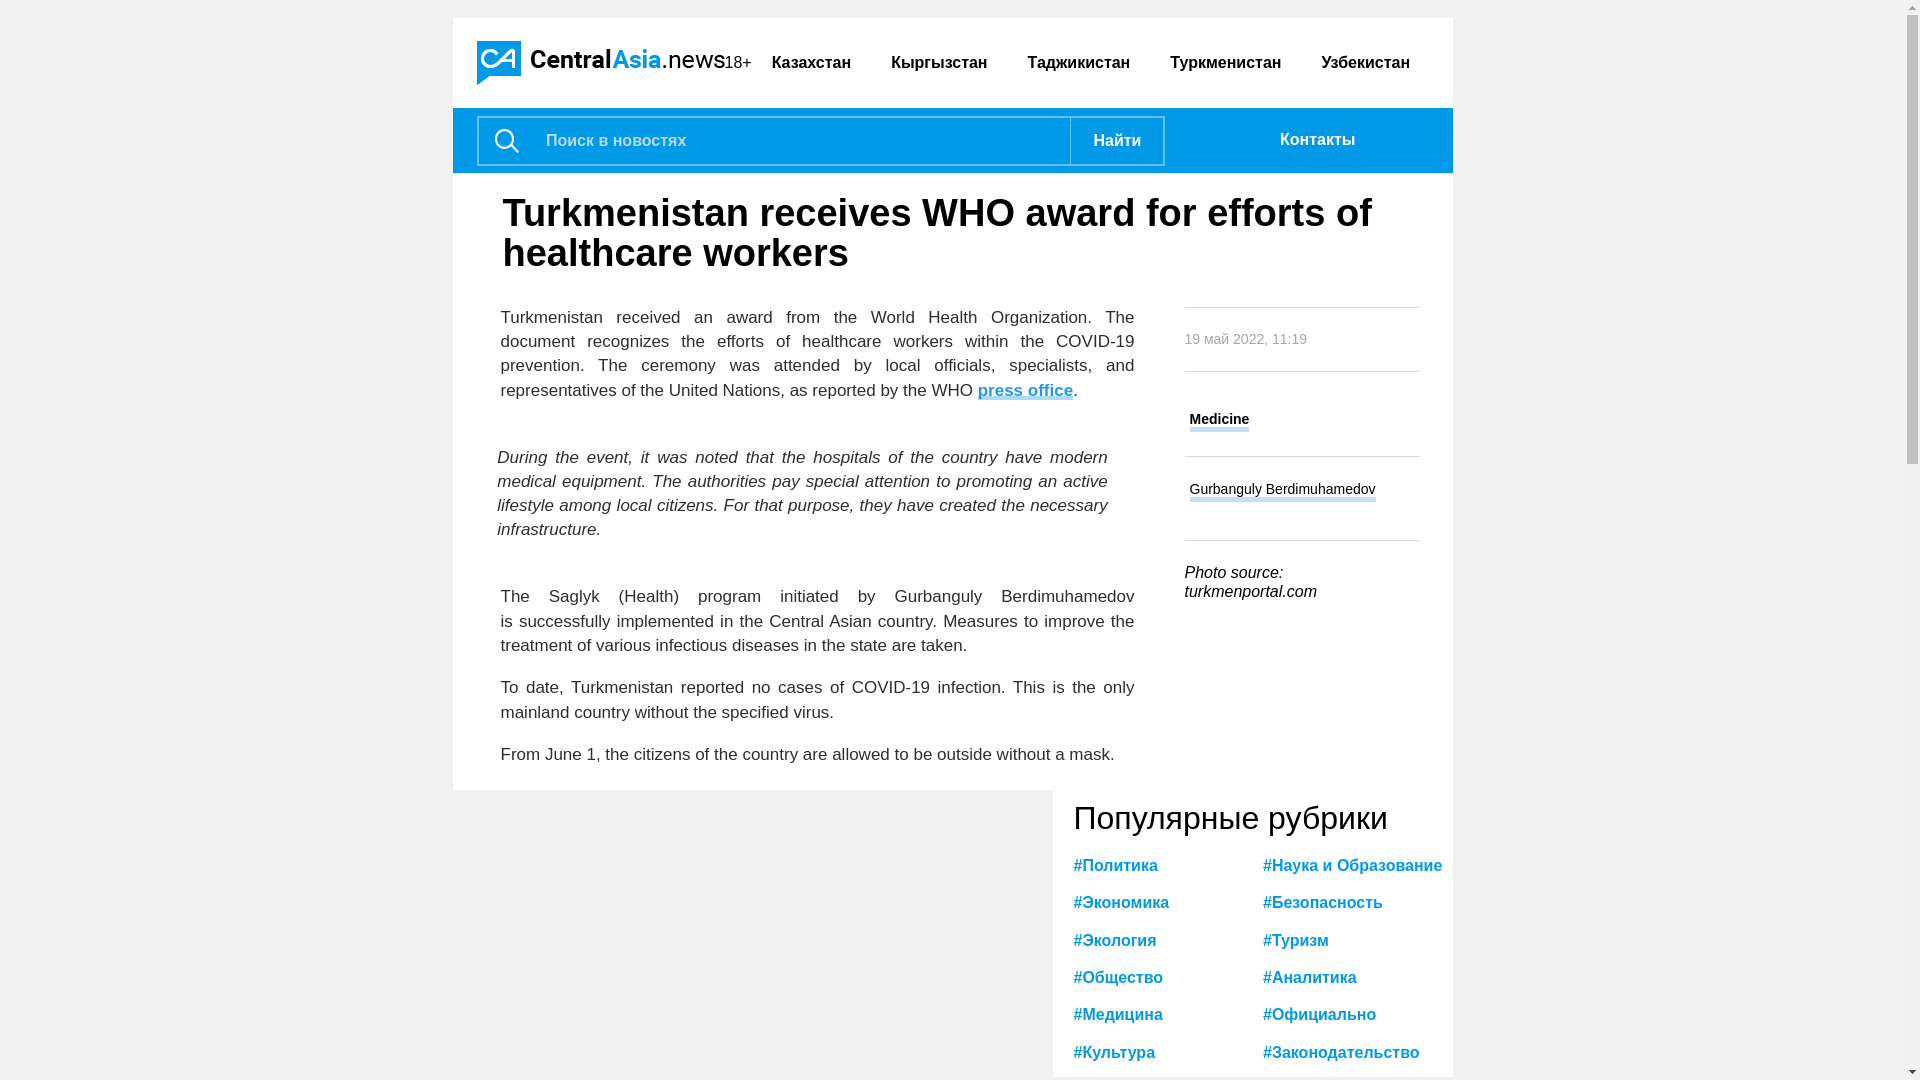 This screenshot has width=1920, height=1080. What do you see at coordinates (1220, 422) in the screenshot?
I see `Medicine` at bounding box center [1220, 422].